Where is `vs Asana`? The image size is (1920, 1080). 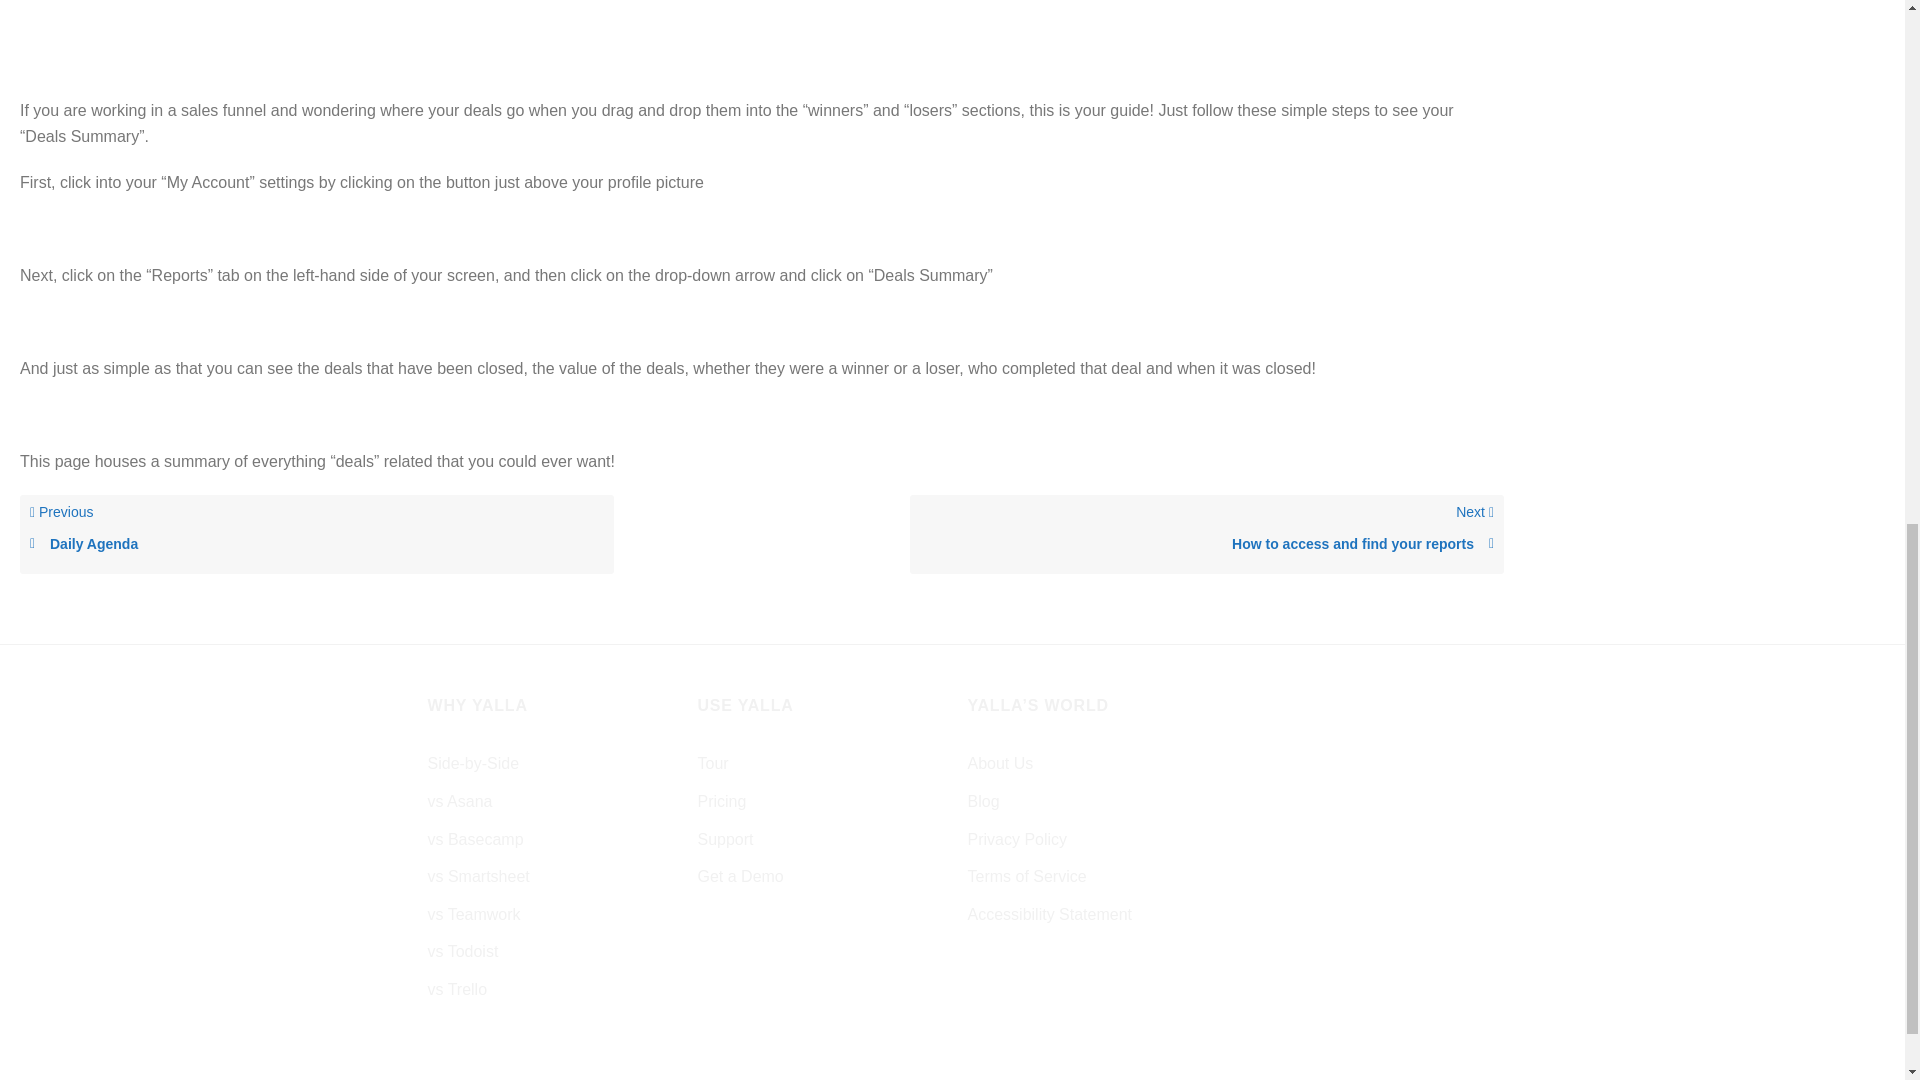 vs Asana is located at coordinates (1206, 534).